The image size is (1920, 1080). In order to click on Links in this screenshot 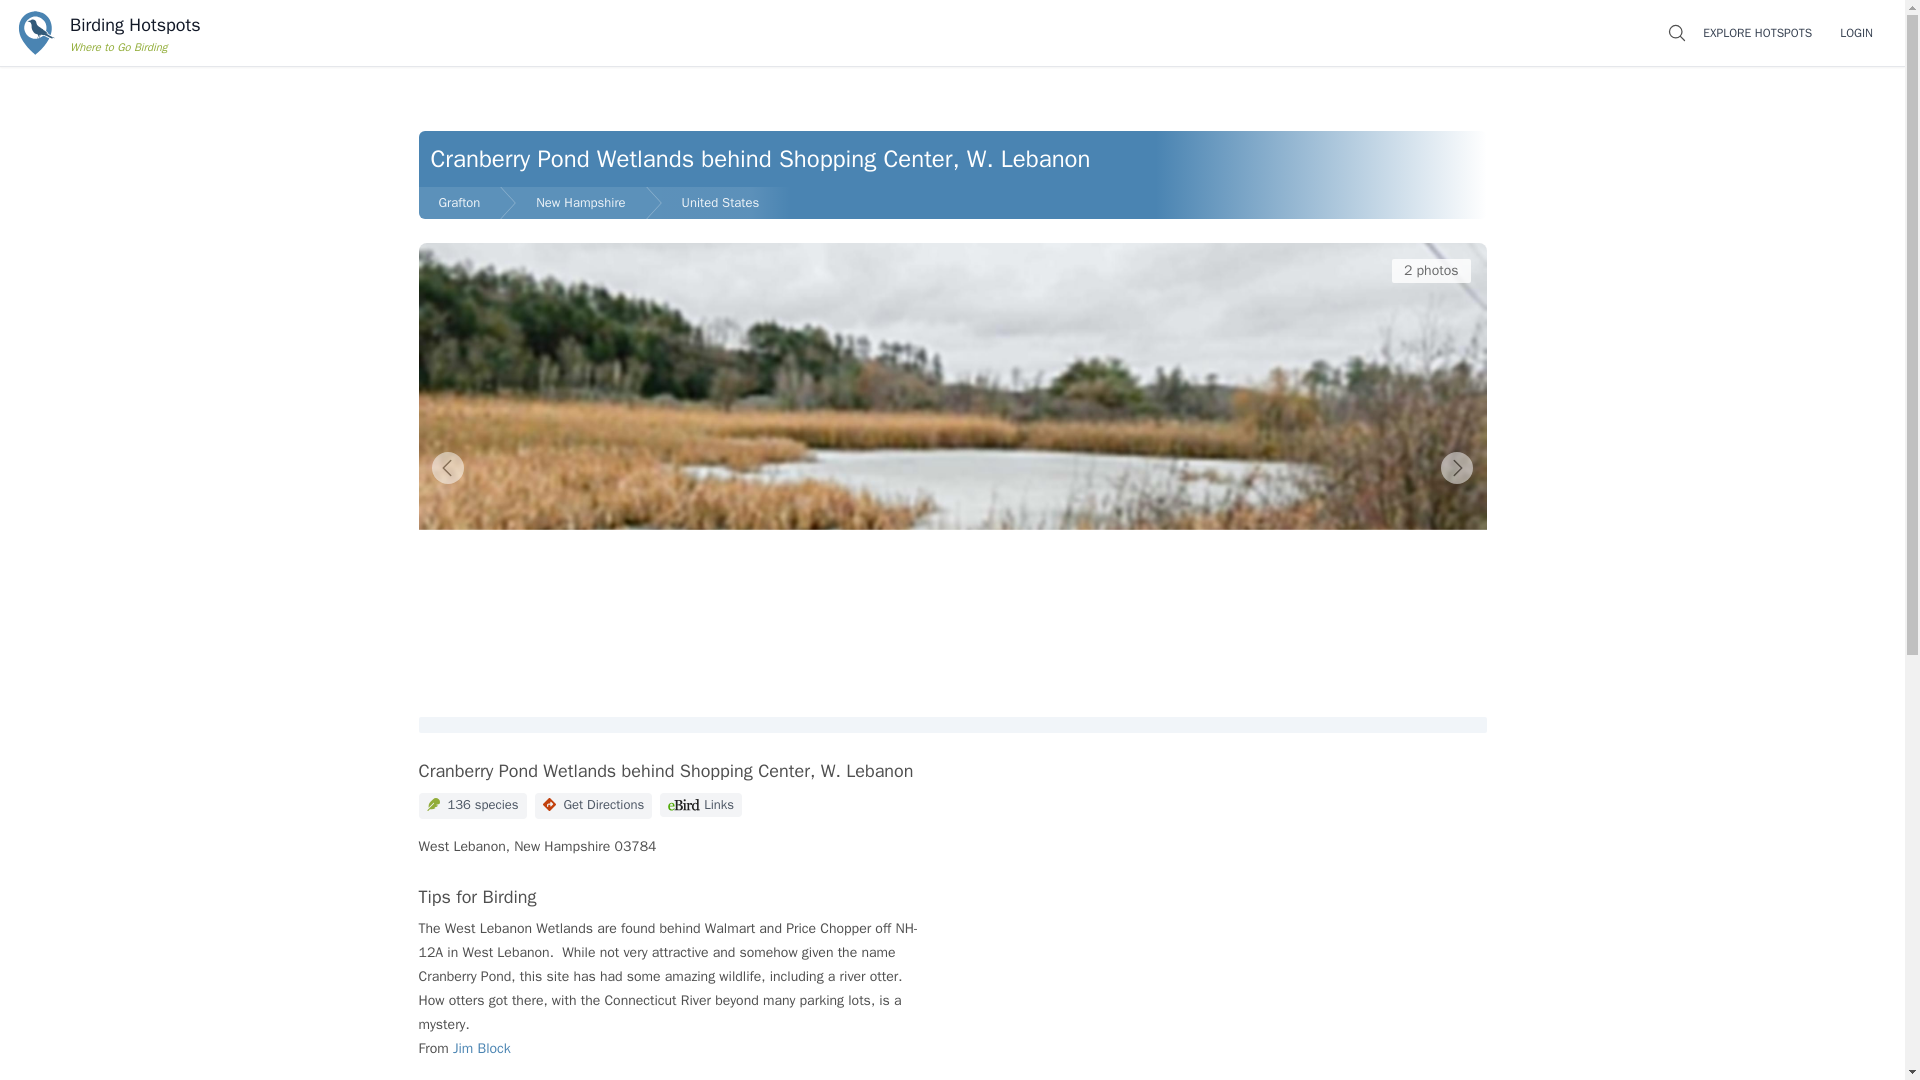, I will do `click(700, 804)`.